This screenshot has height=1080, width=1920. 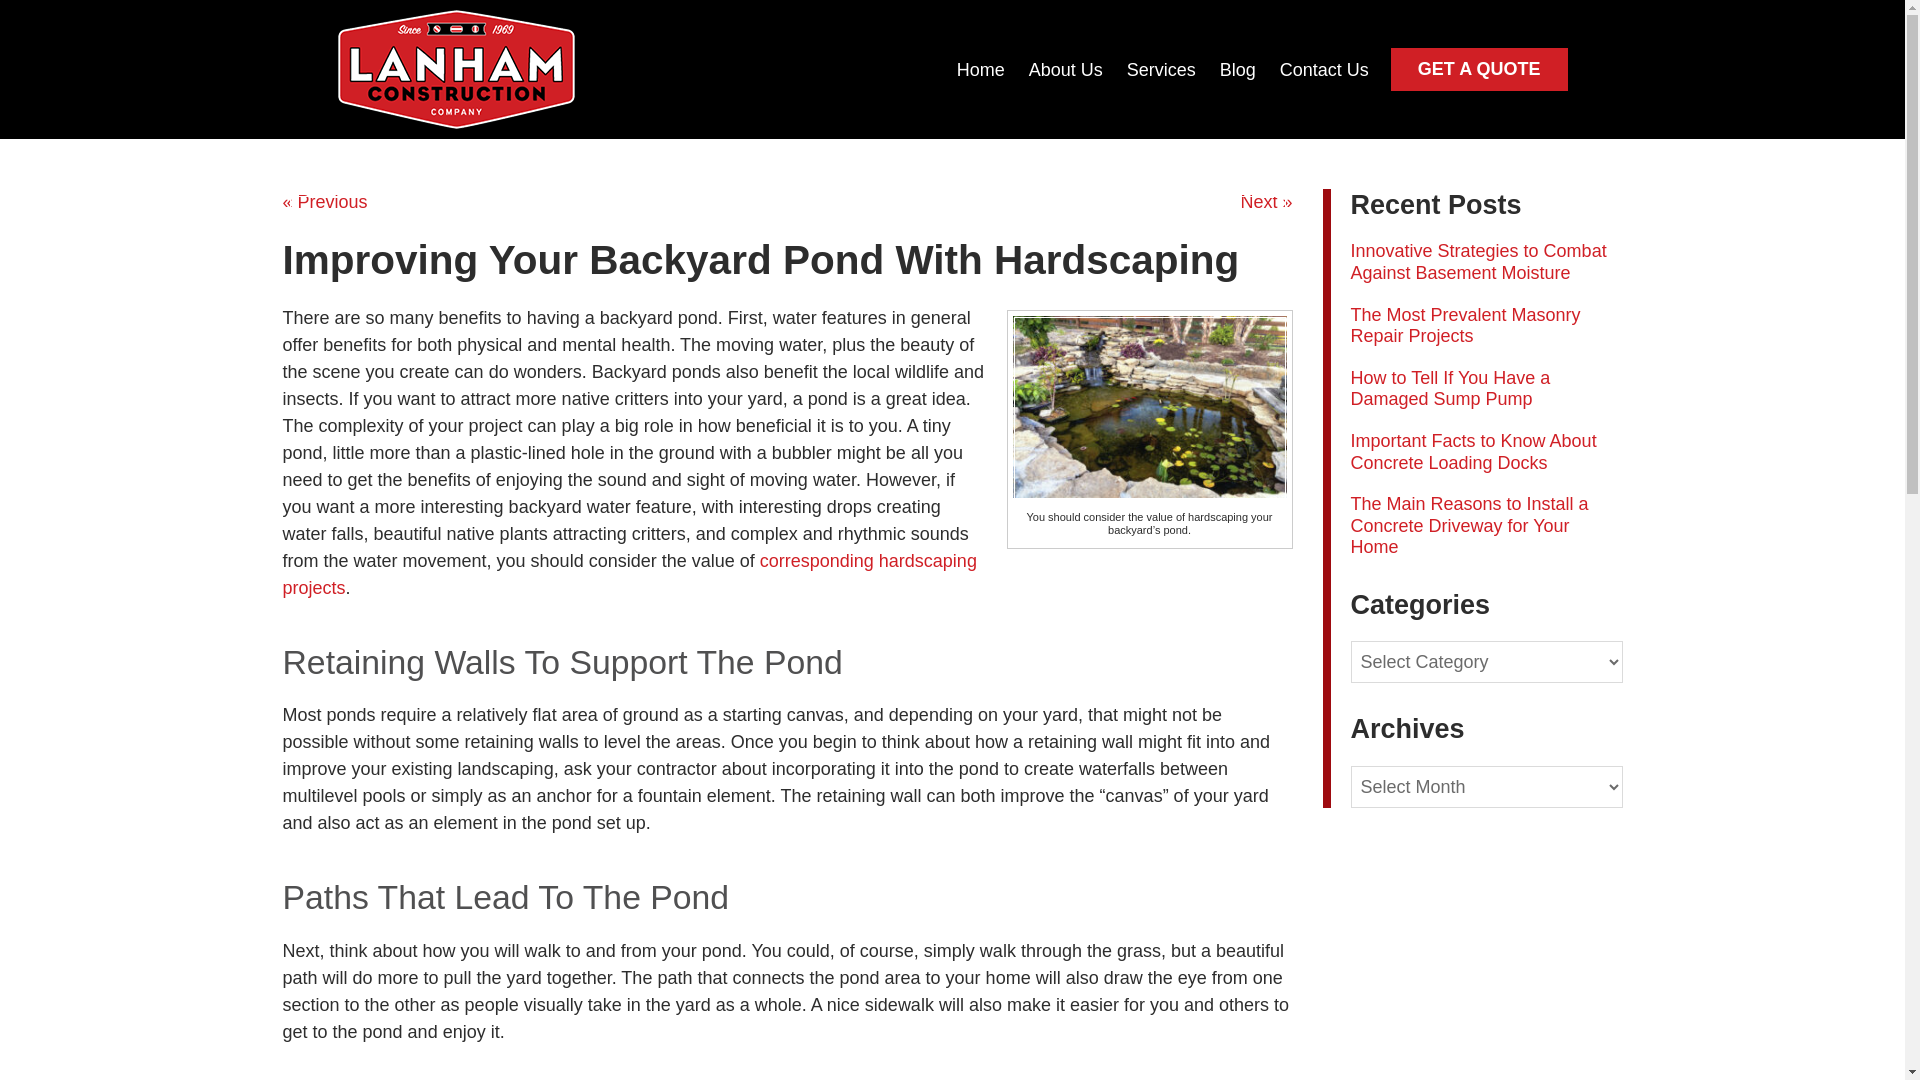 I want to click on Blog, so click(x=1237, y=68).